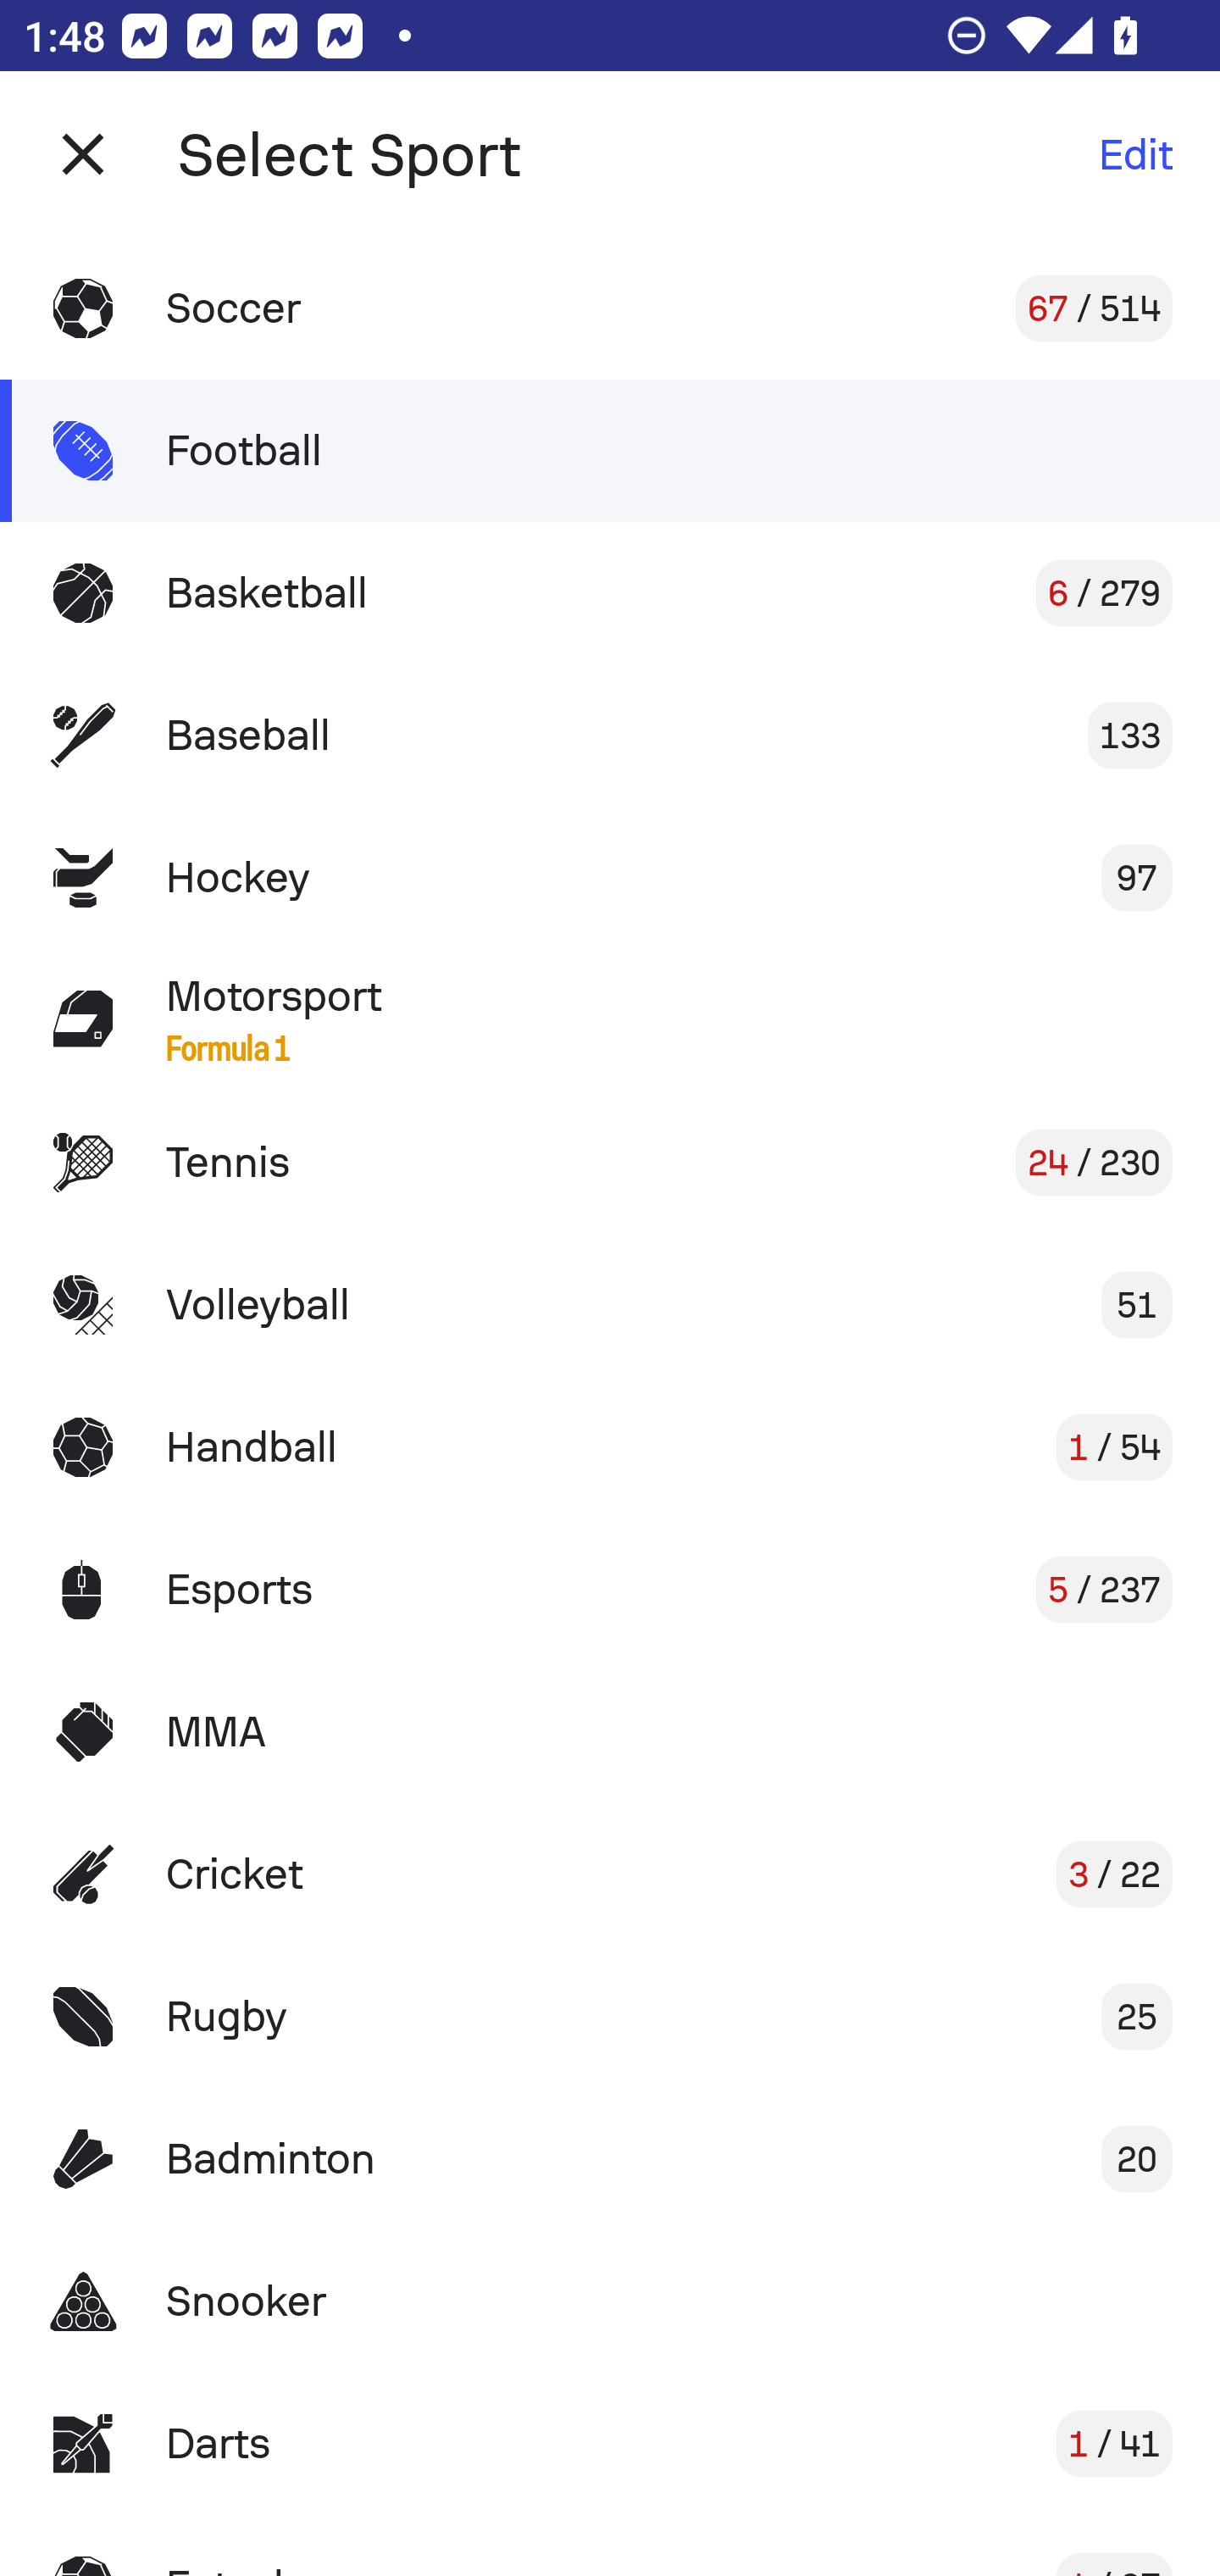 The image size is (1220, 2576). I want to click on Soccer 67 / 514, so click(610, 307).